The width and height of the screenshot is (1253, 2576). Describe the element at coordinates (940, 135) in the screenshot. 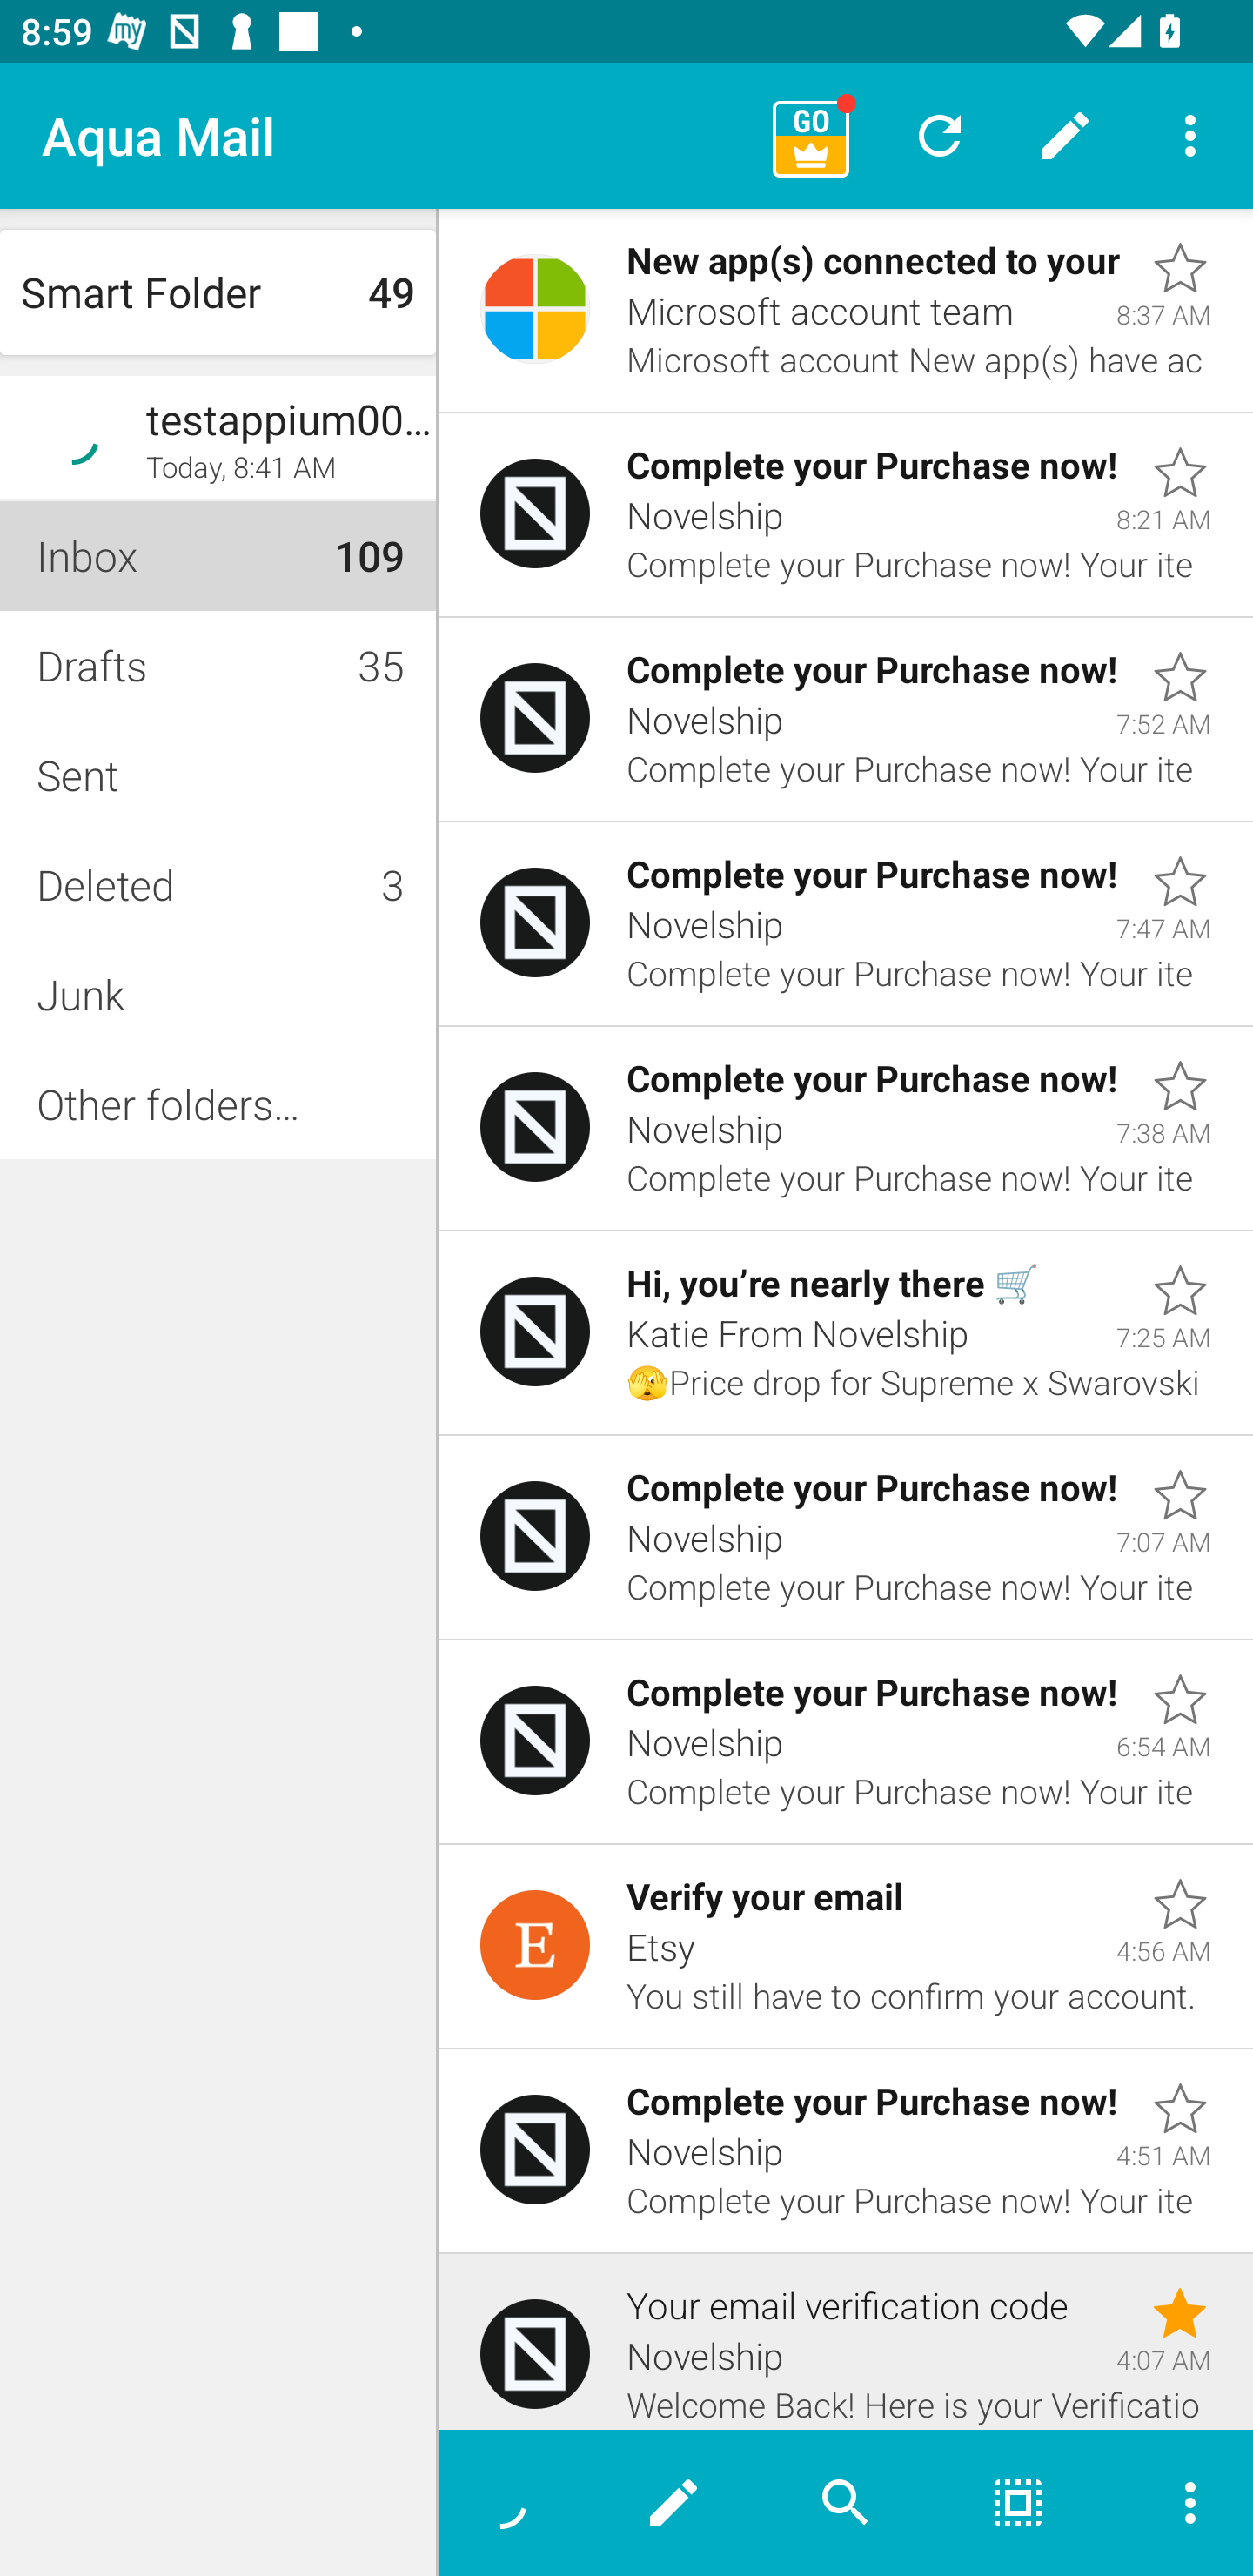

I see `Refresh all` at that location.